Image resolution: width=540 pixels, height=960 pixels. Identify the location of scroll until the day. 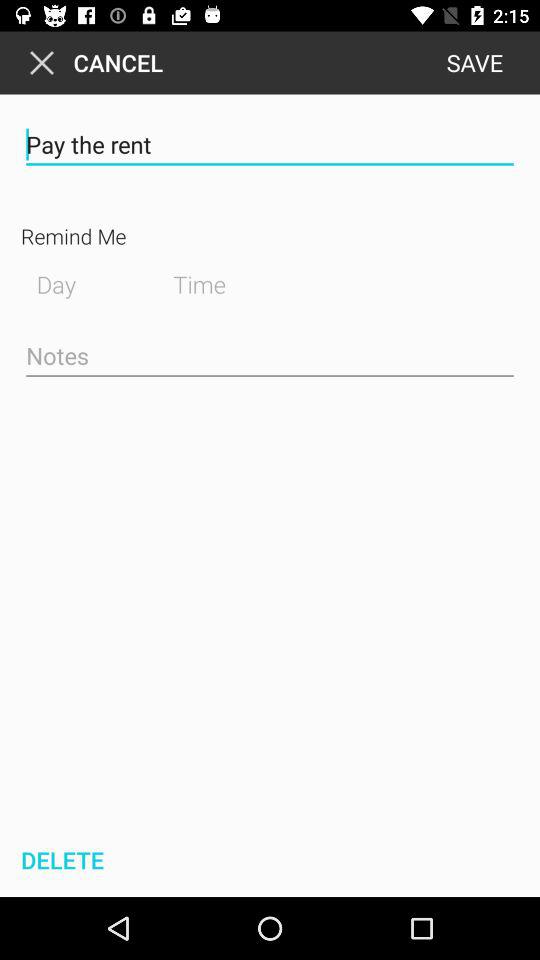
(78, 282).